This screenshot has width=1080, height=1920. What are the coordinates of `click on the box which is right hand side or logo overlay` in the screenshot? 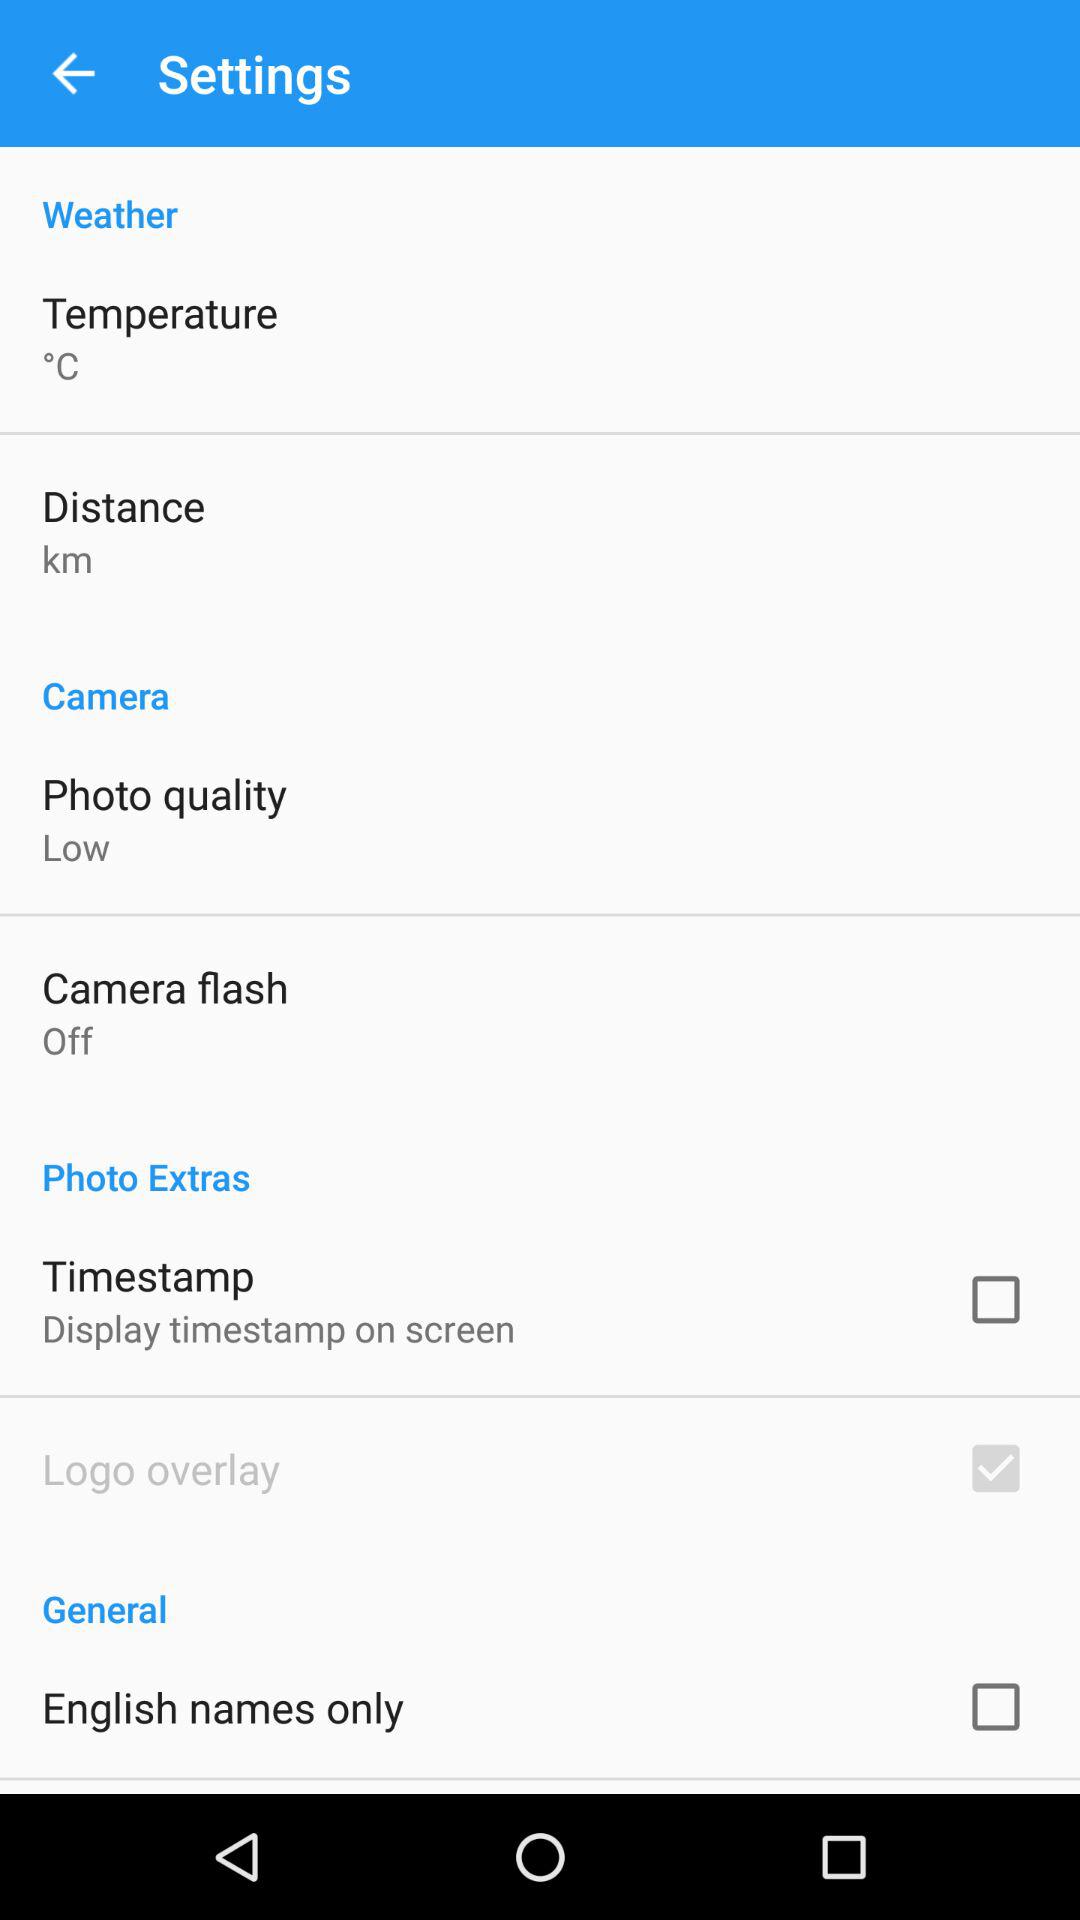 It's located at (995, 1468).